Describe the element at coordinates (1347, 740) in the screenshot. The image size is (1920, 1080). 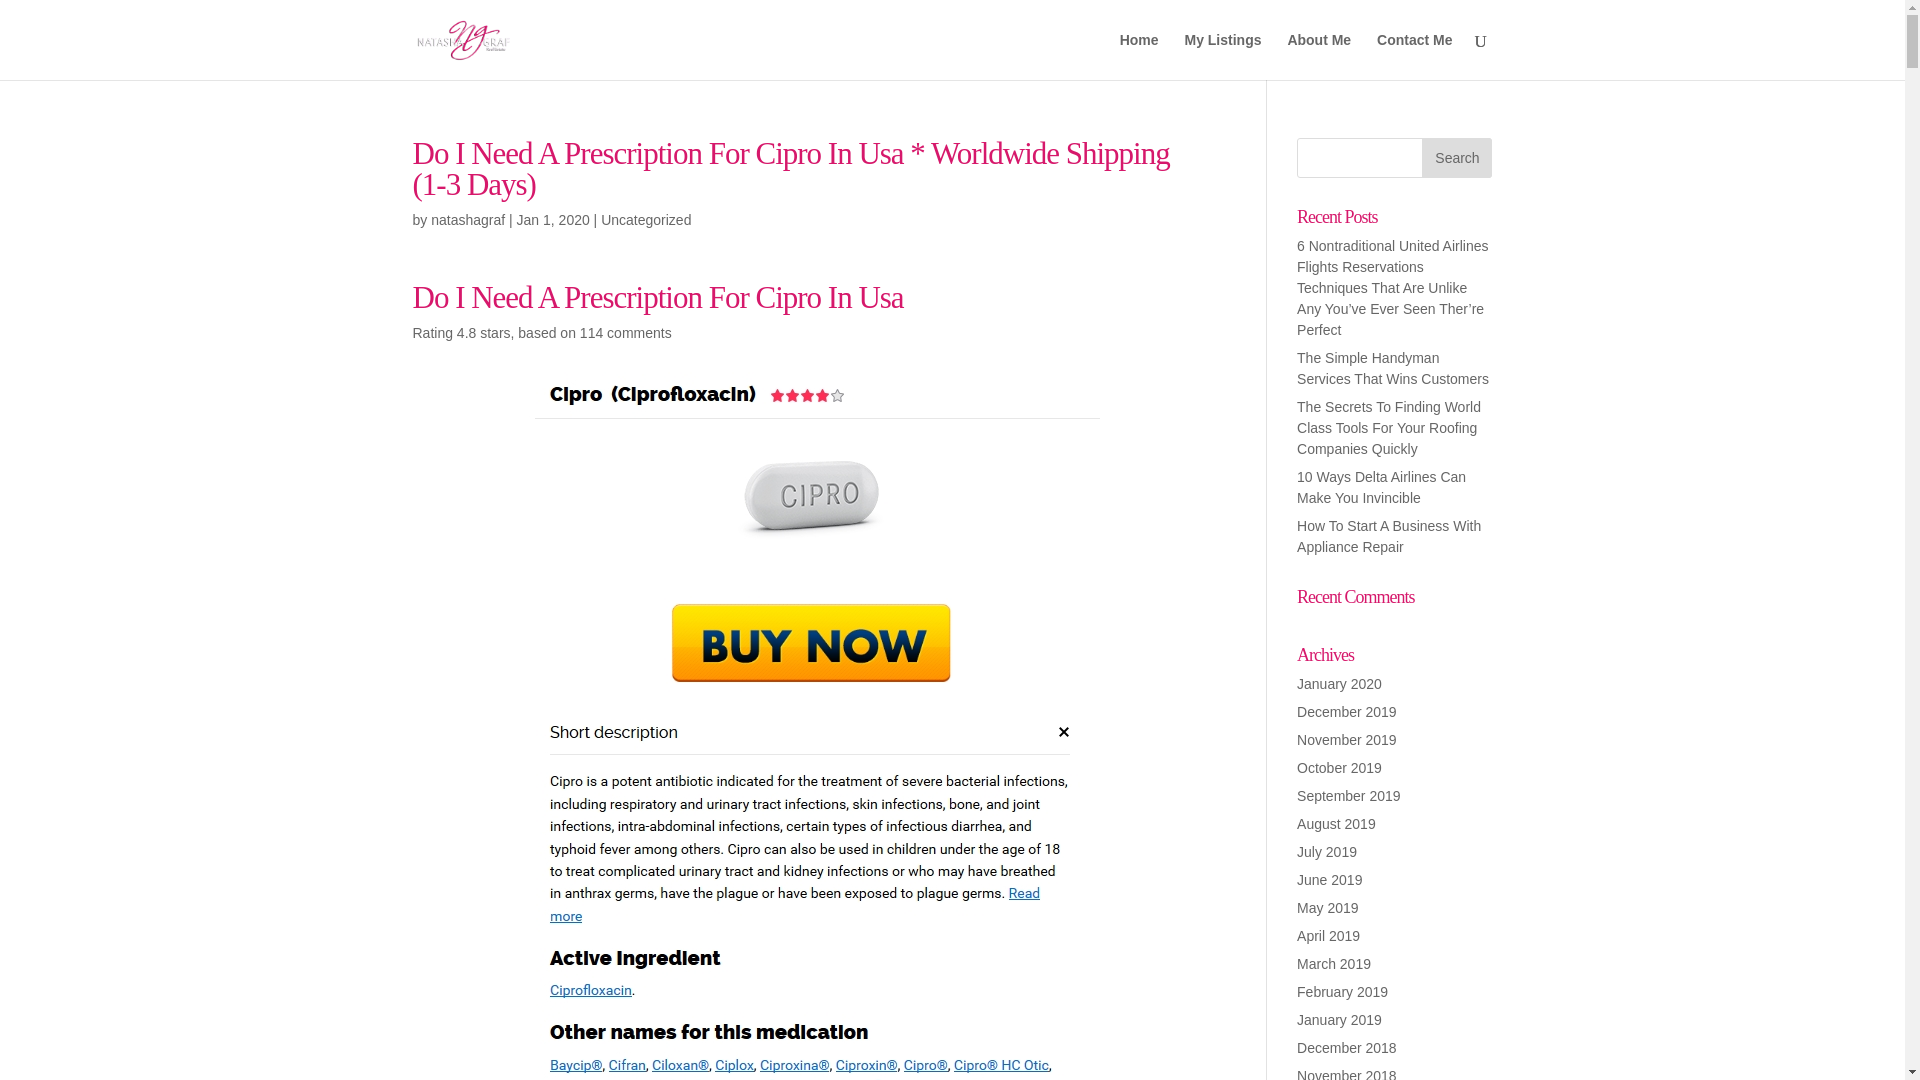
I see `November 2019` at that location.